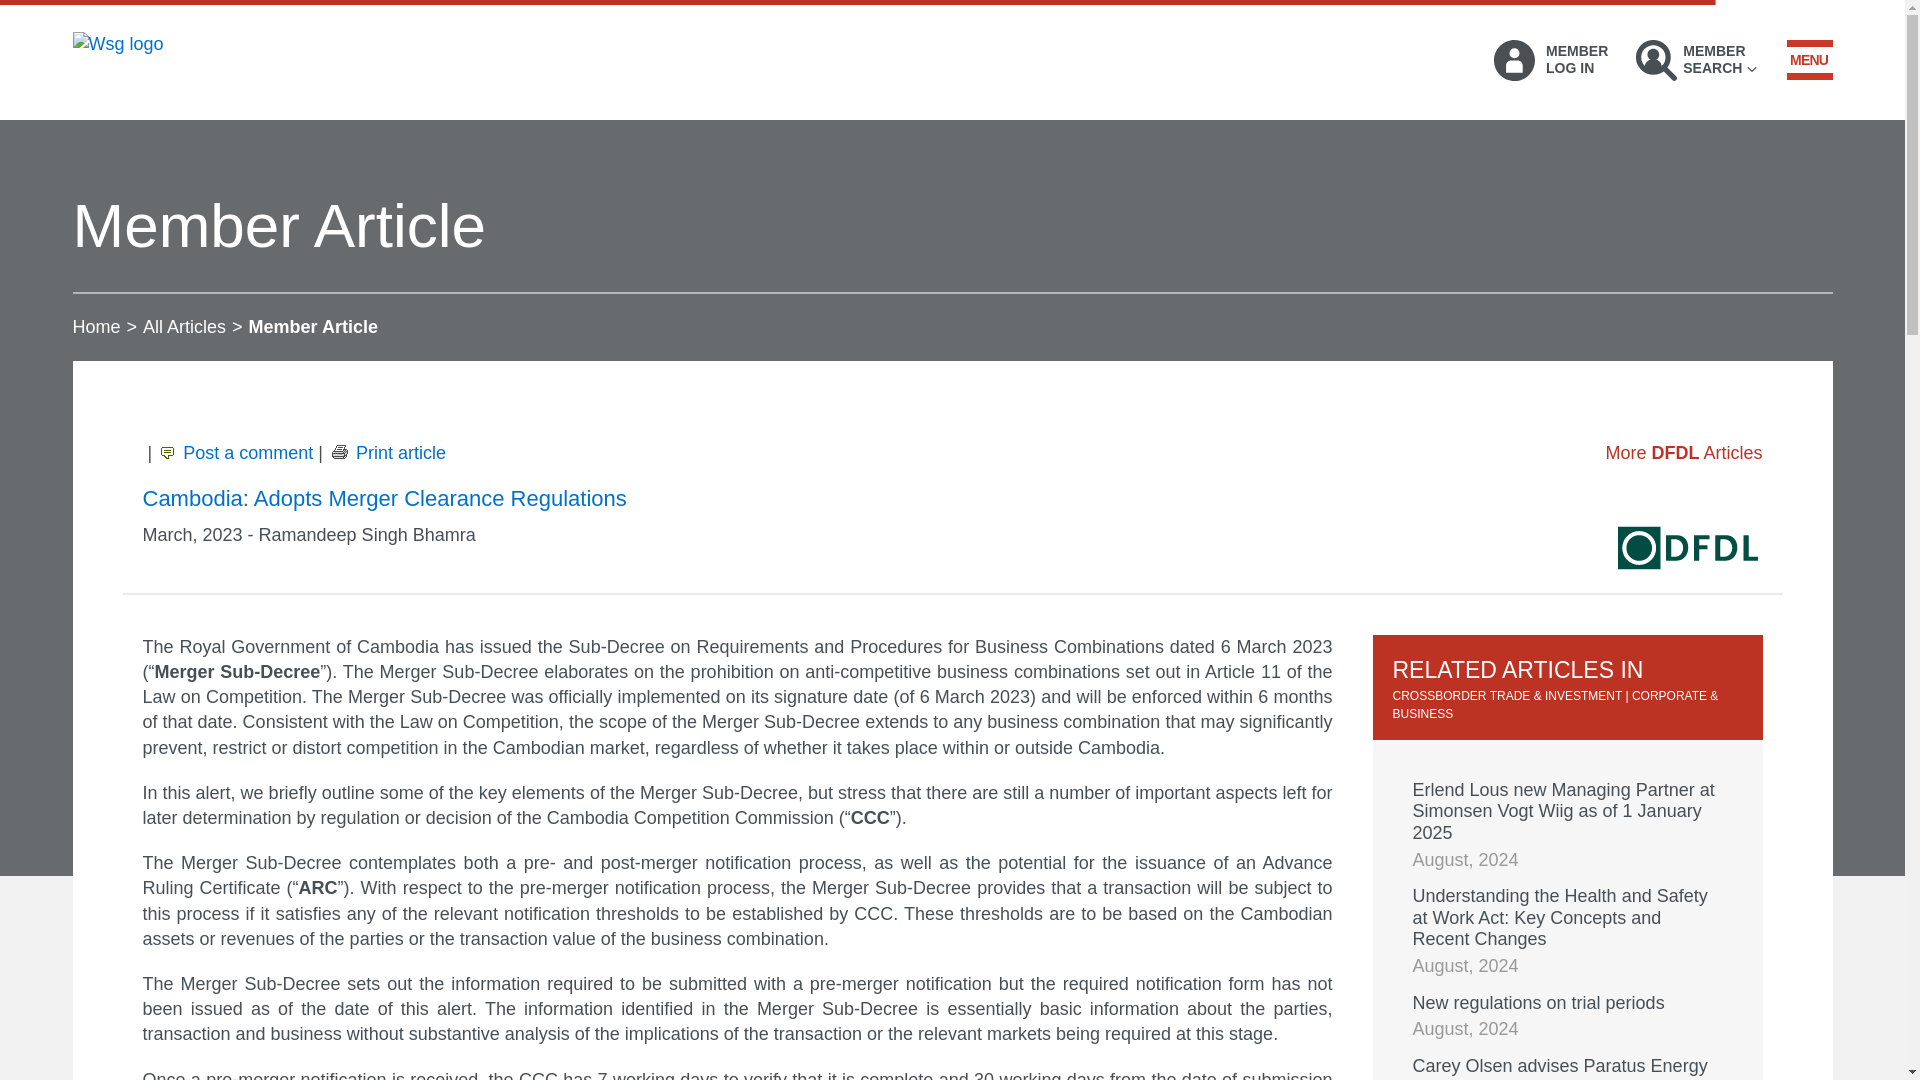 Image resolution: width=1920 pixels, height=1080 pixels. I want to click on More DFDL Articles, so click(1684, 452).